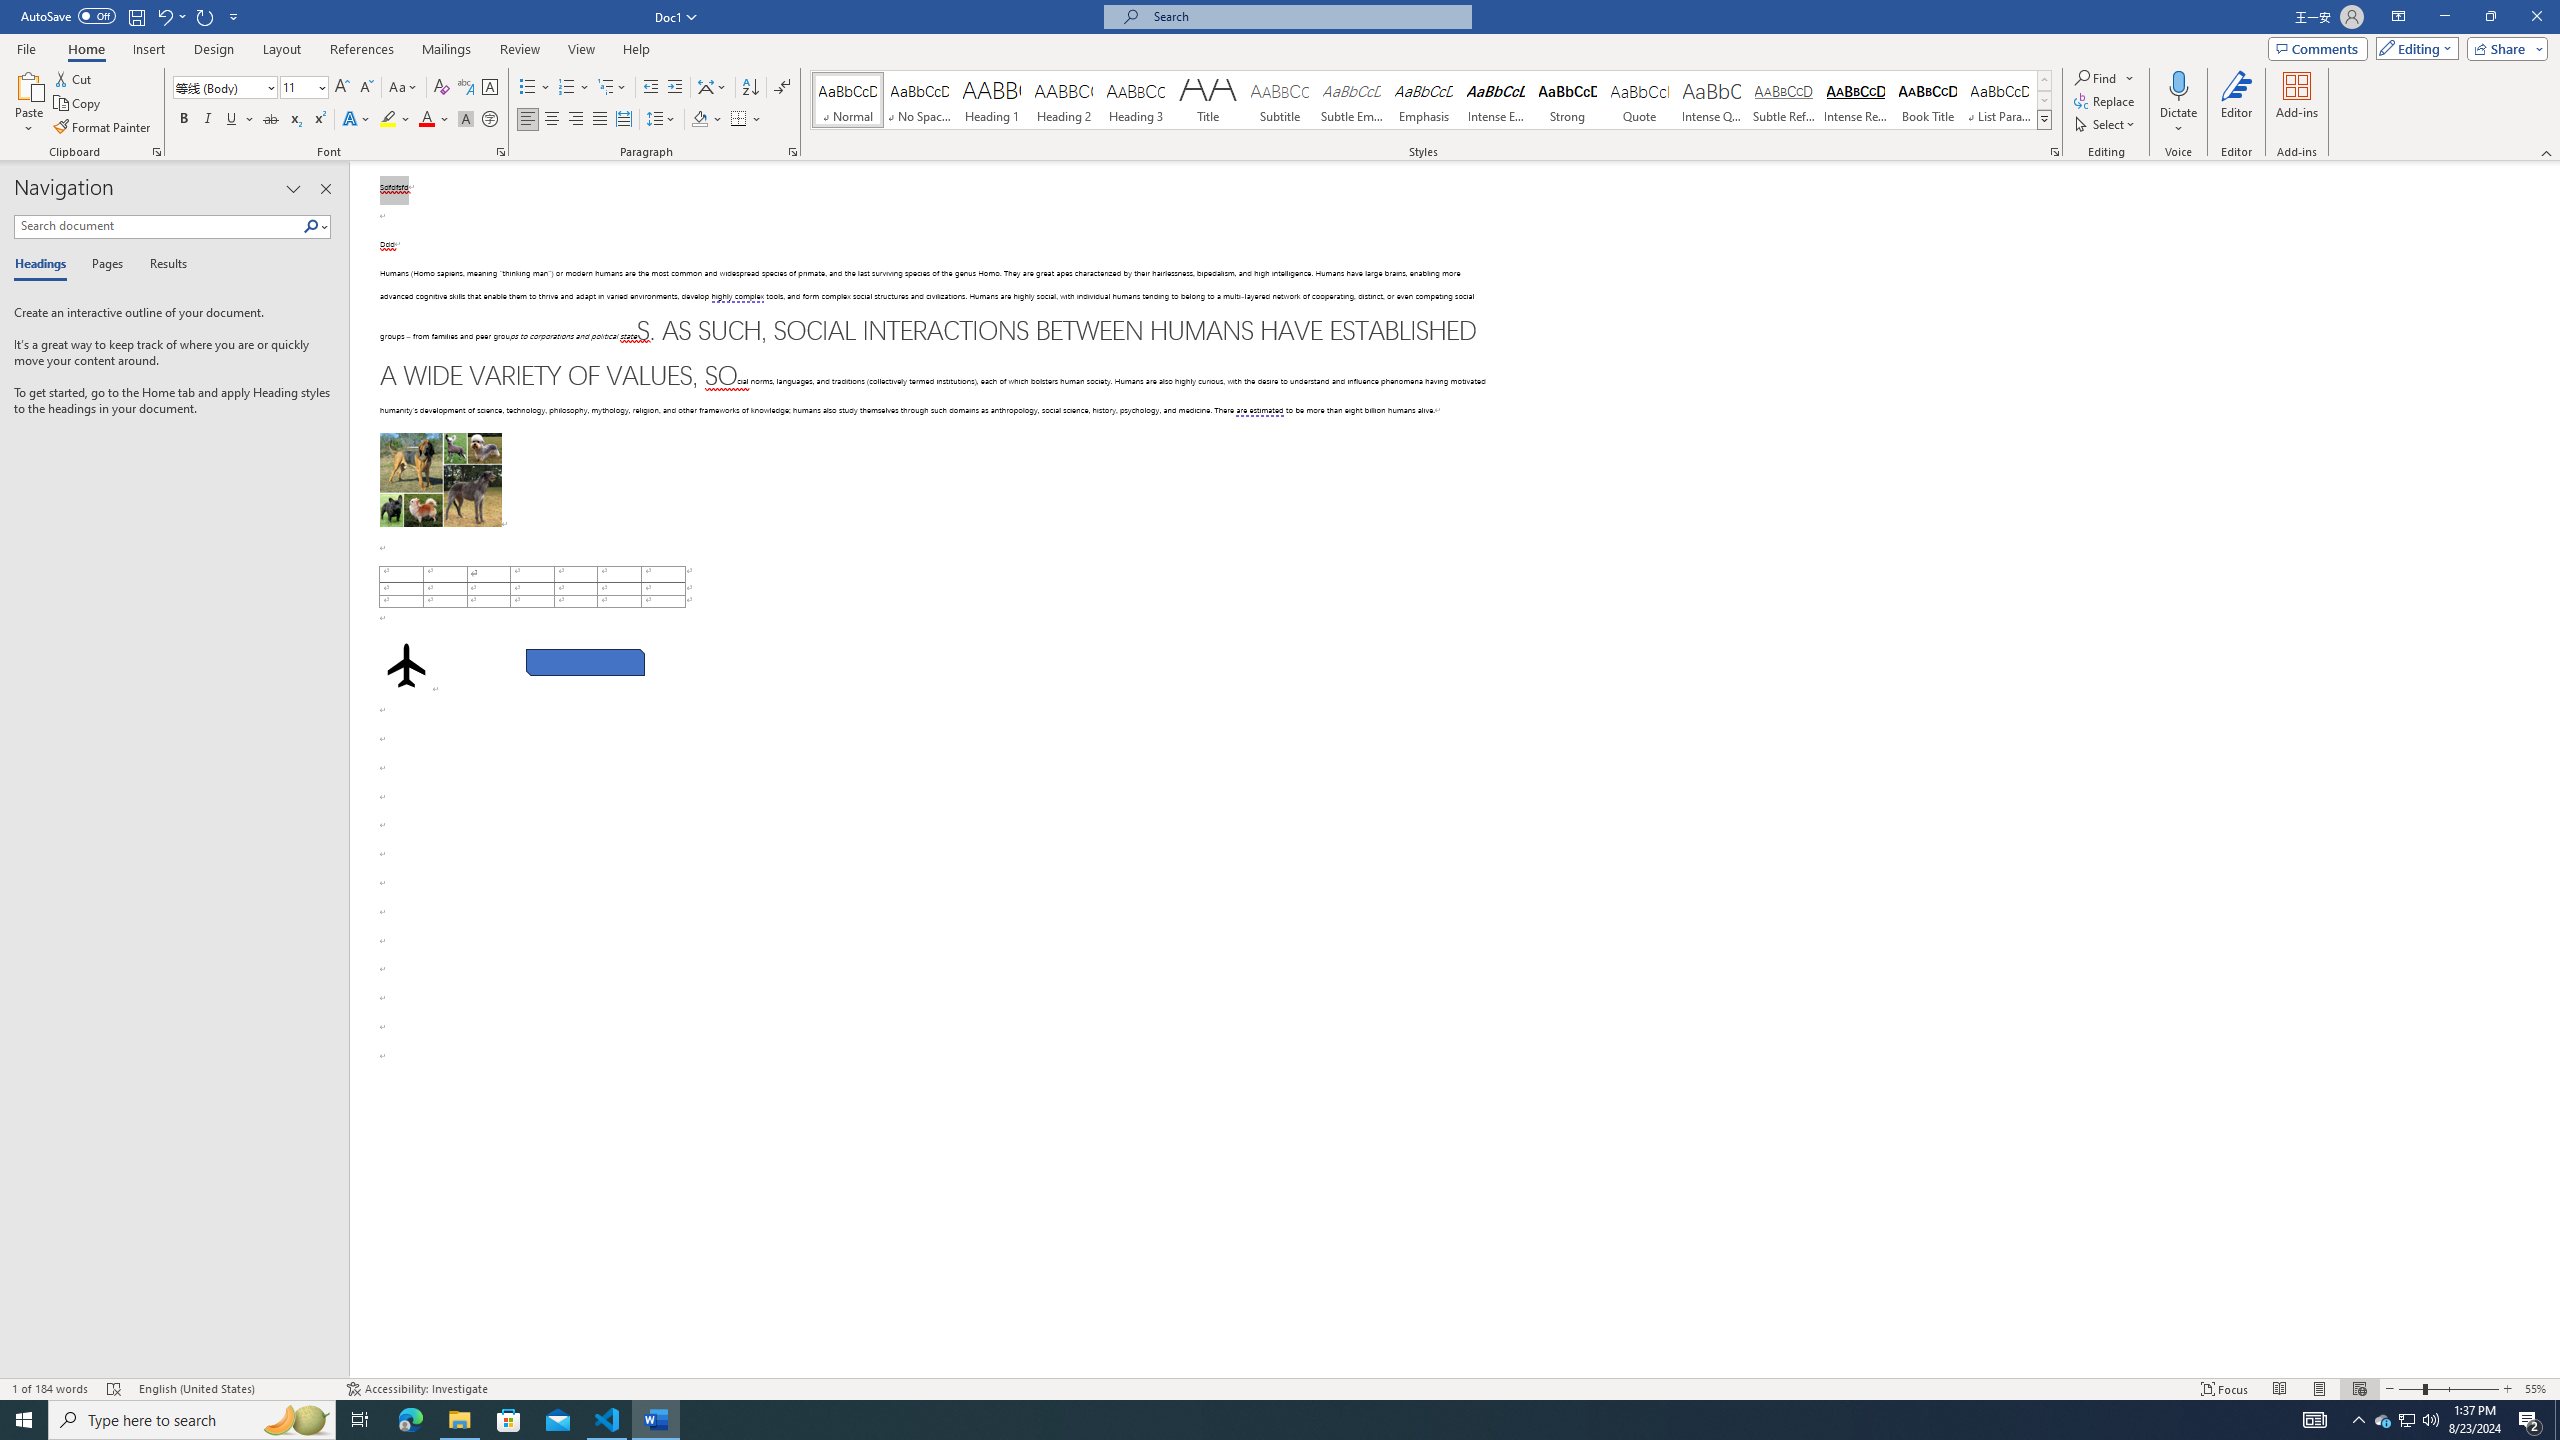 This screenshot has width=2560, height=1440. Describe the element at coordinates (44, 265) in the screenshot. I see `Headings` at that location.